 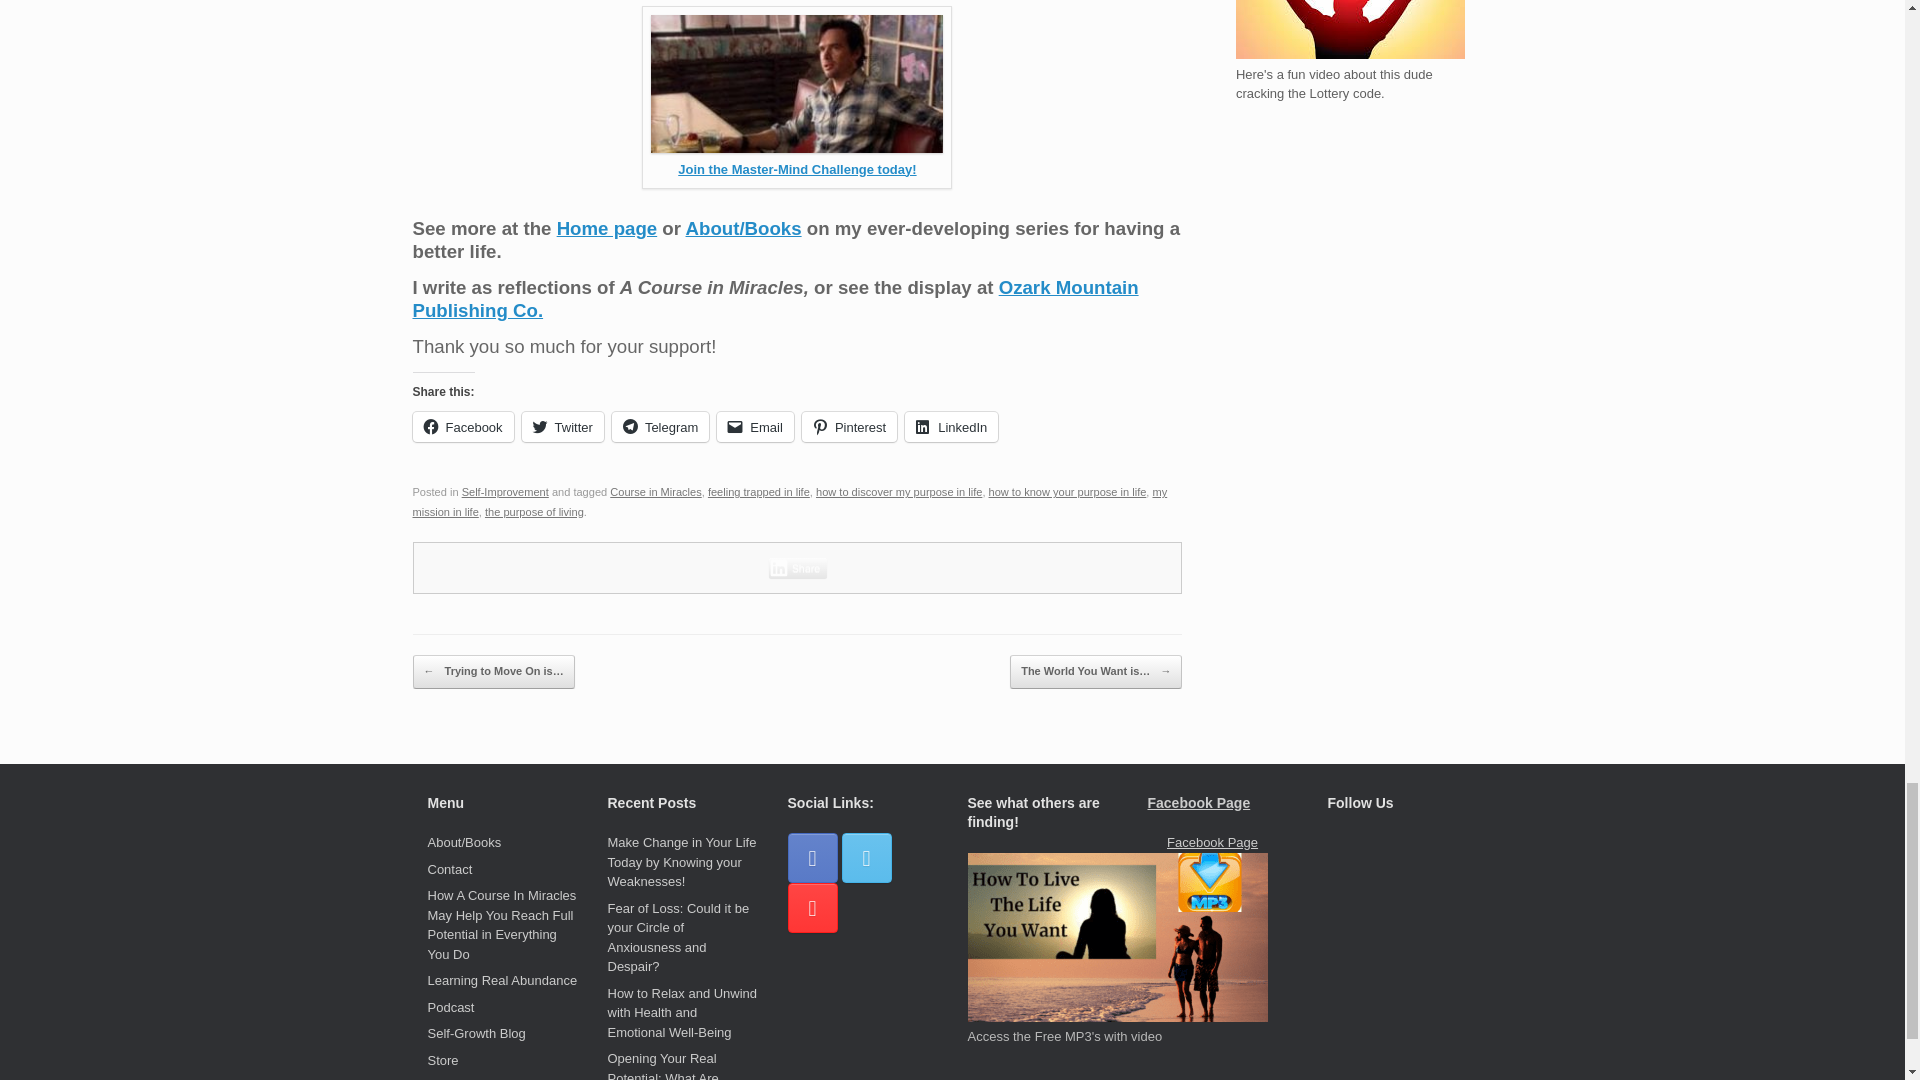 What do you see at coordinates (462, 426) in the screenshot?
I see `Click to share on Facebook` at bounding box center [462, 426].